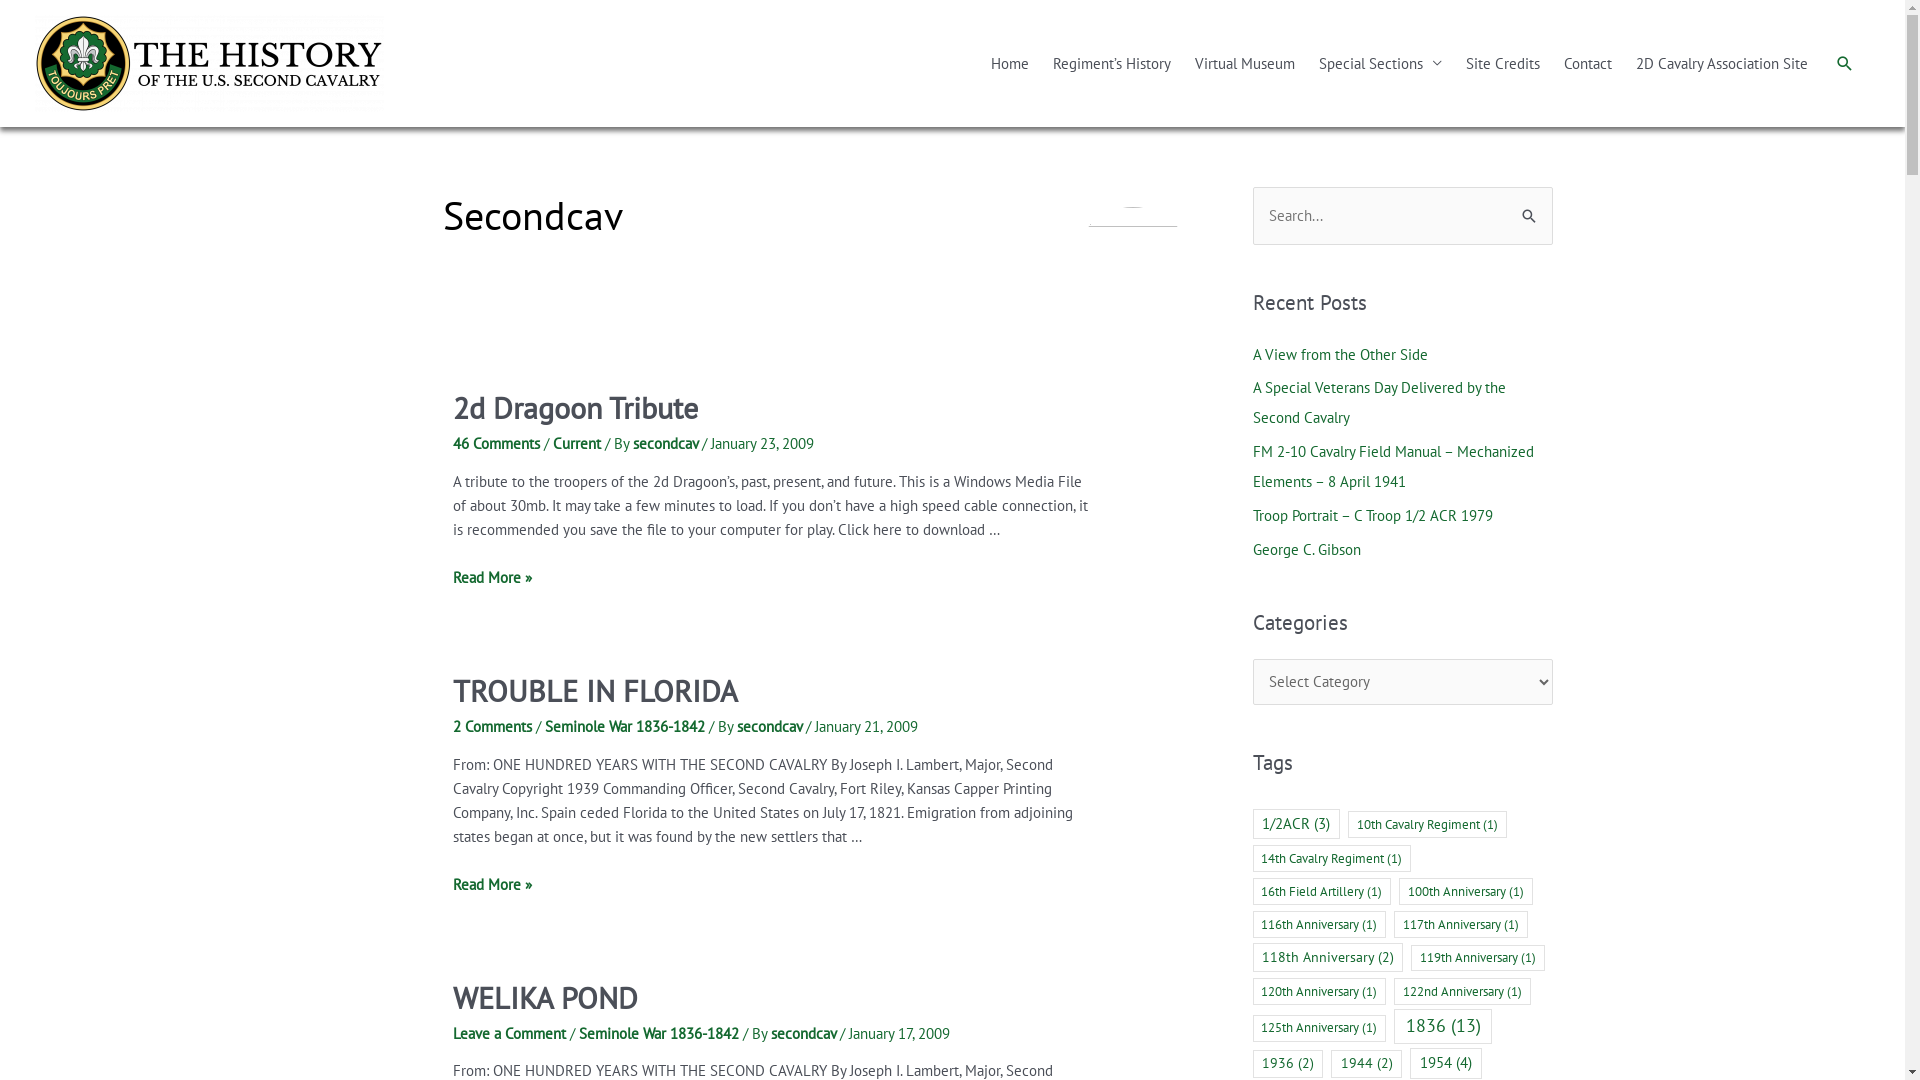 The image size is (1920, 1080). Describe the element at coordinates (1288, 1064) in the screenshot. I see `1936 (2)` at that location.